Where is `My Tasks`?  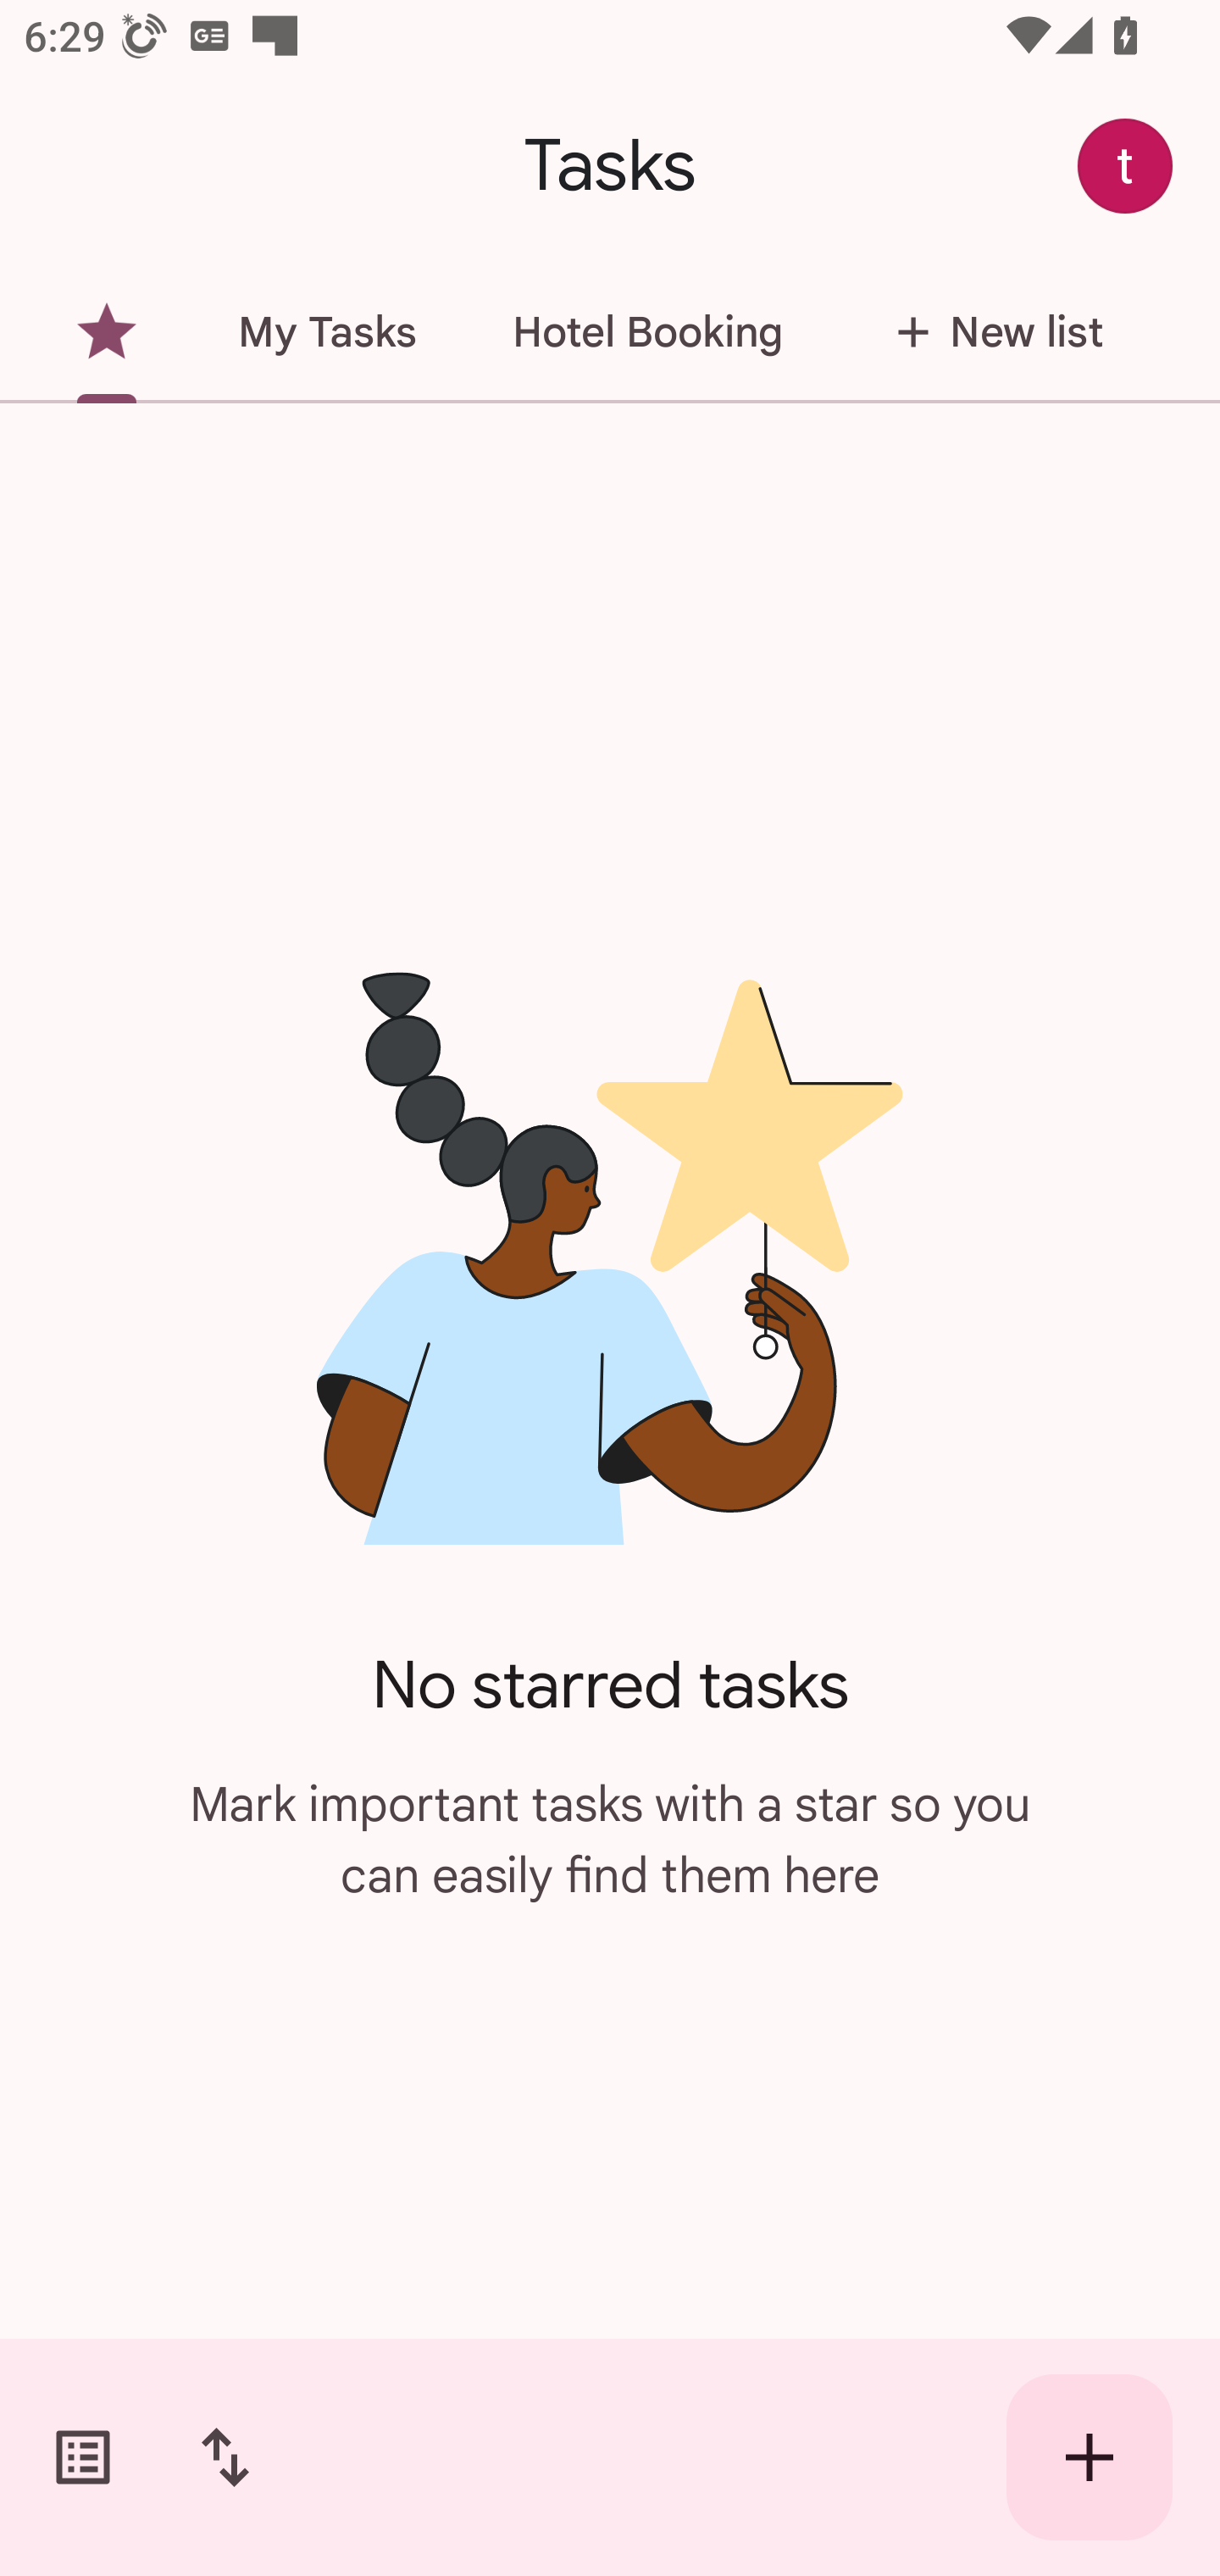
My Tasks is located at coordinates (327, 332).